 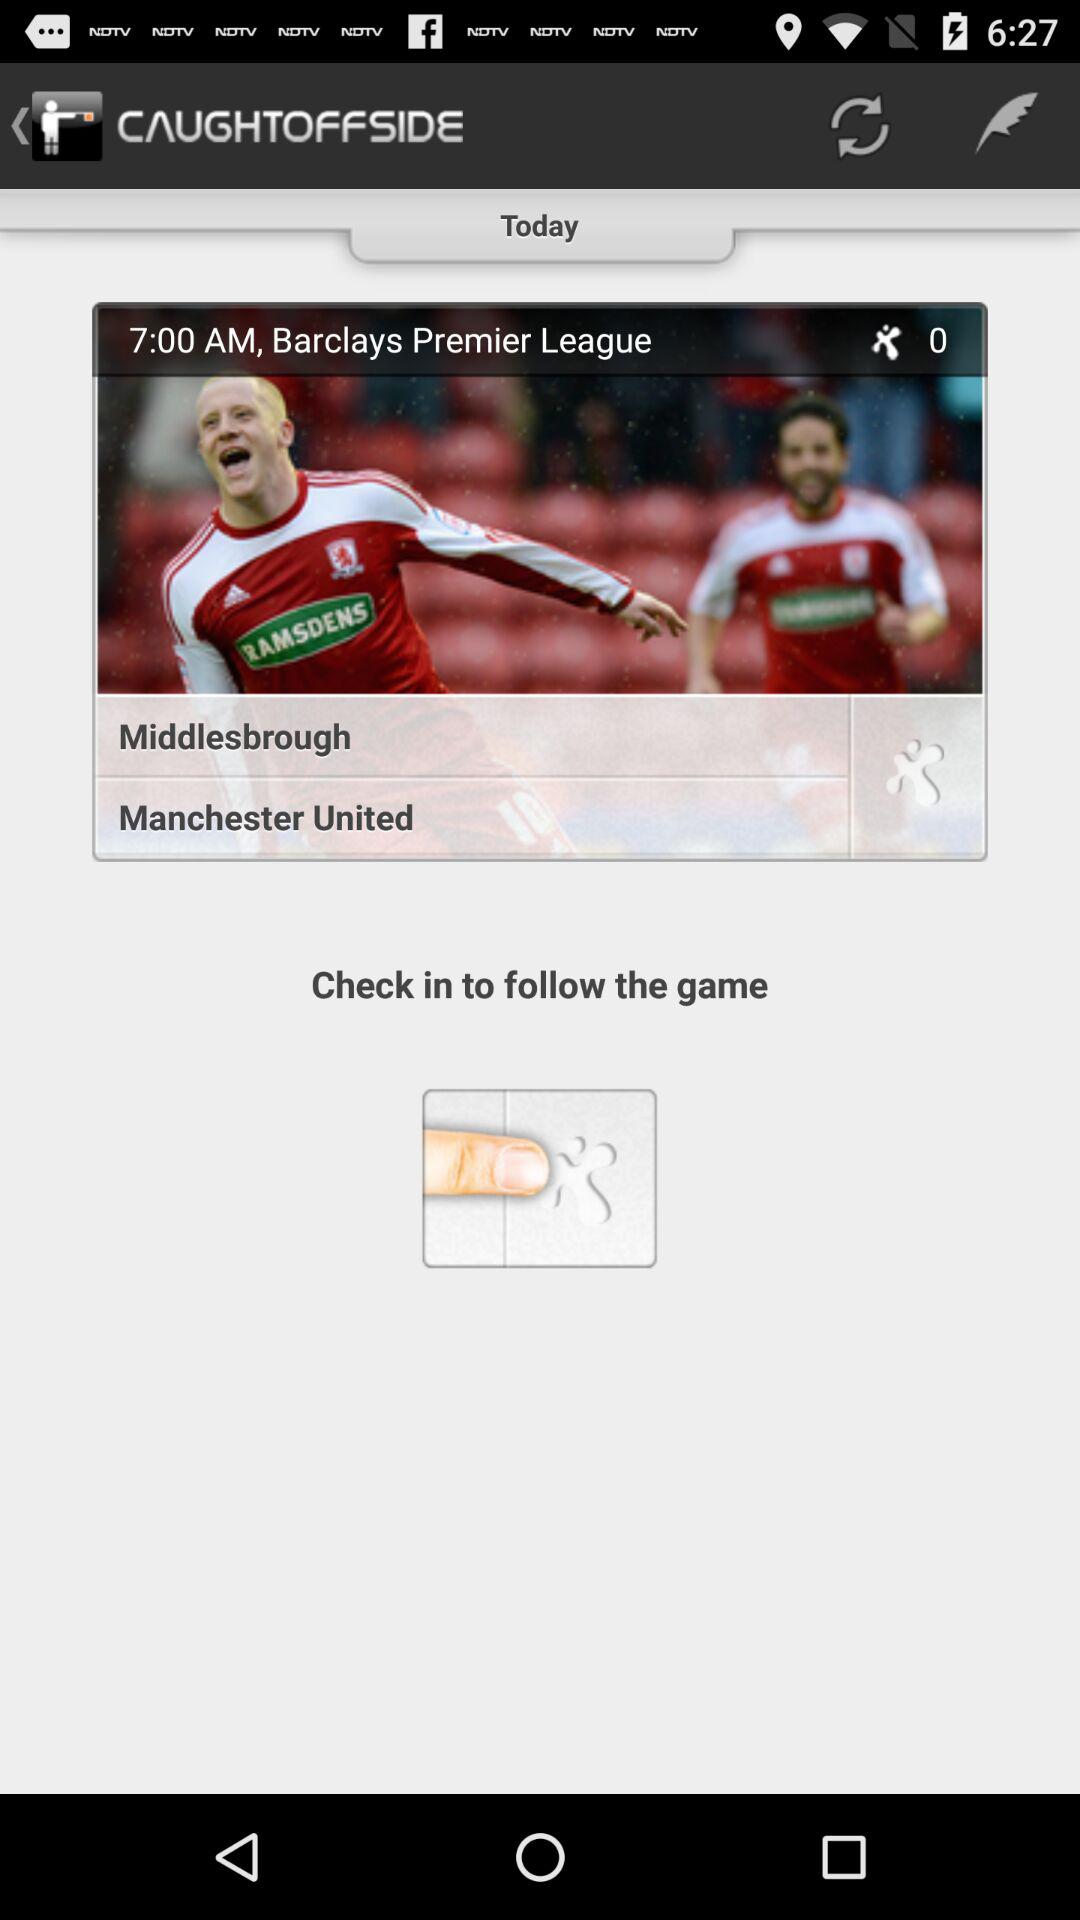 What do you see at coordinates (539, 1178) in the screenshot?
I see `choose the item below the check in to item` at bounding box center [539, 1178].